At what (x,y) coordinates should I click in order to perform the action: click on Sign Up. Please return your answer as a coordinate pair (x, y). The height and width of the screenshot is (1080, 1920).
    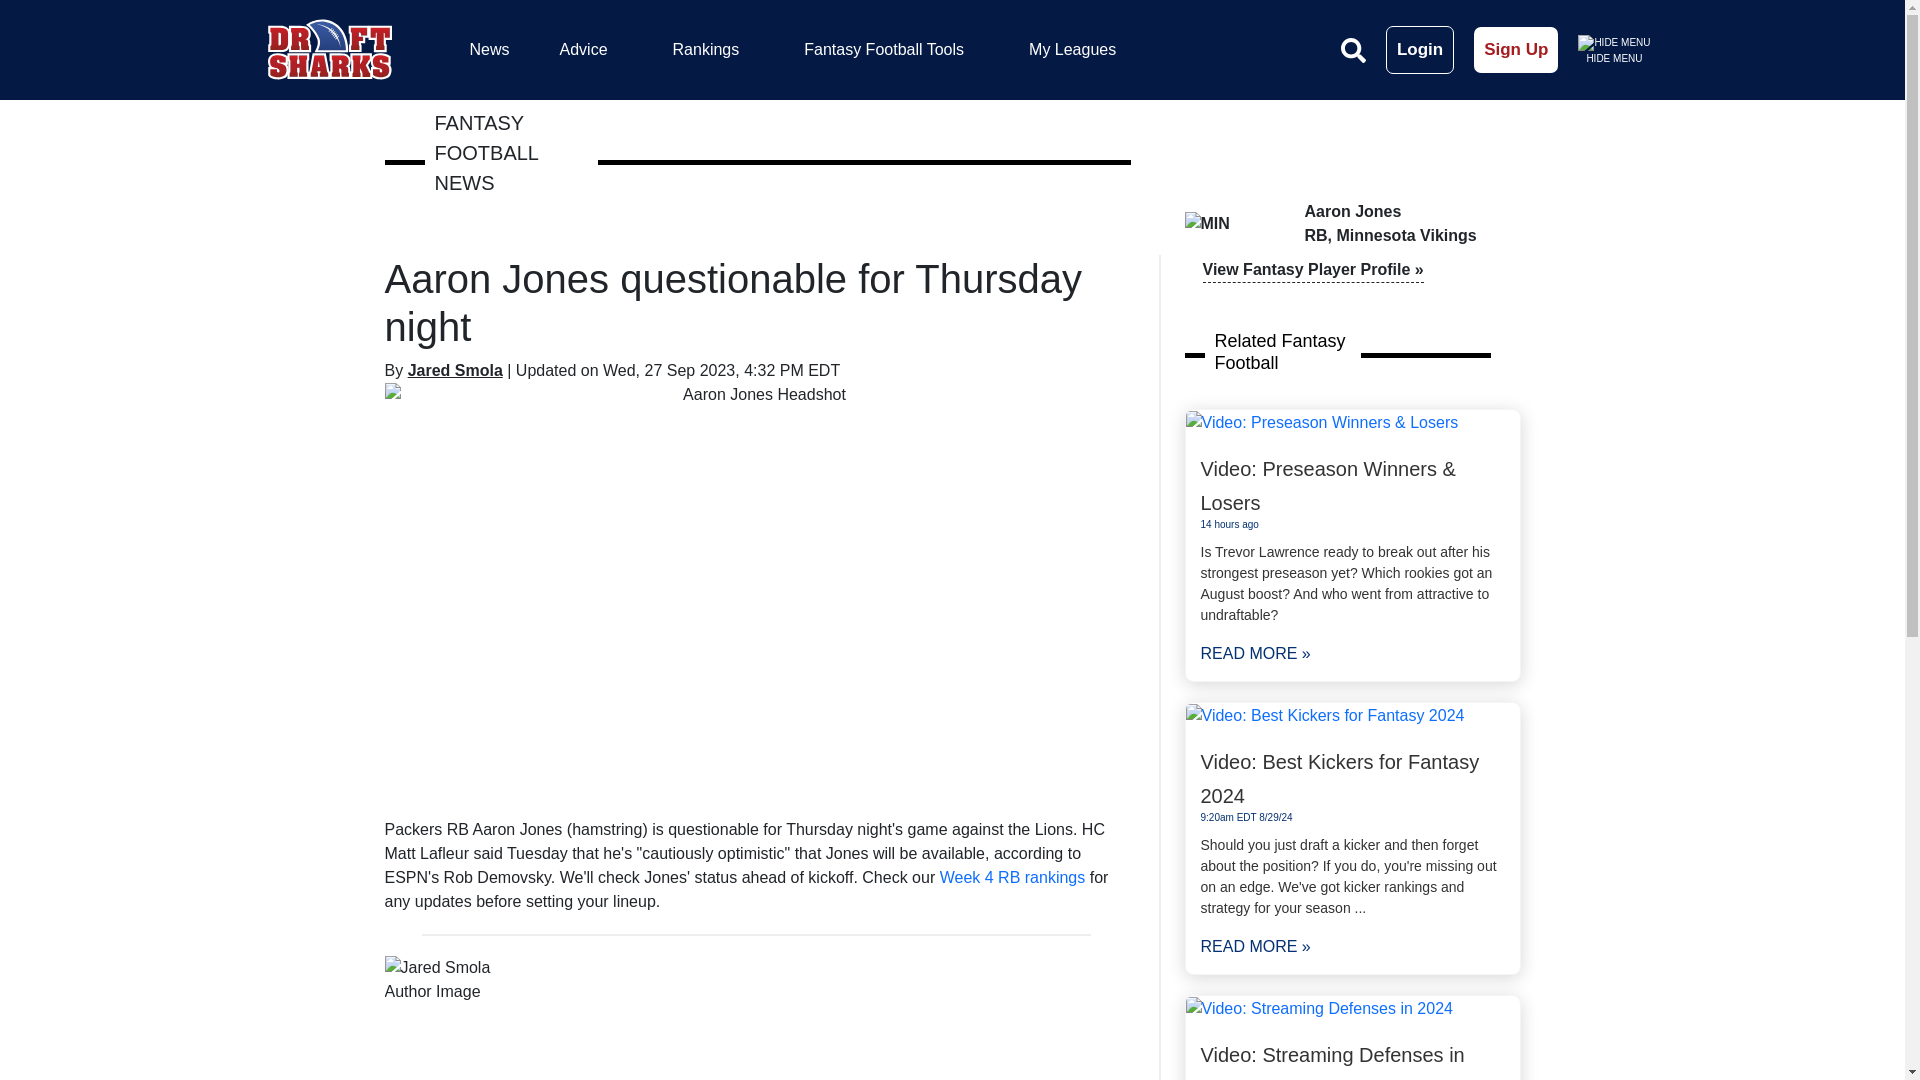
    Looking at the image, I should click on (1516, 50).